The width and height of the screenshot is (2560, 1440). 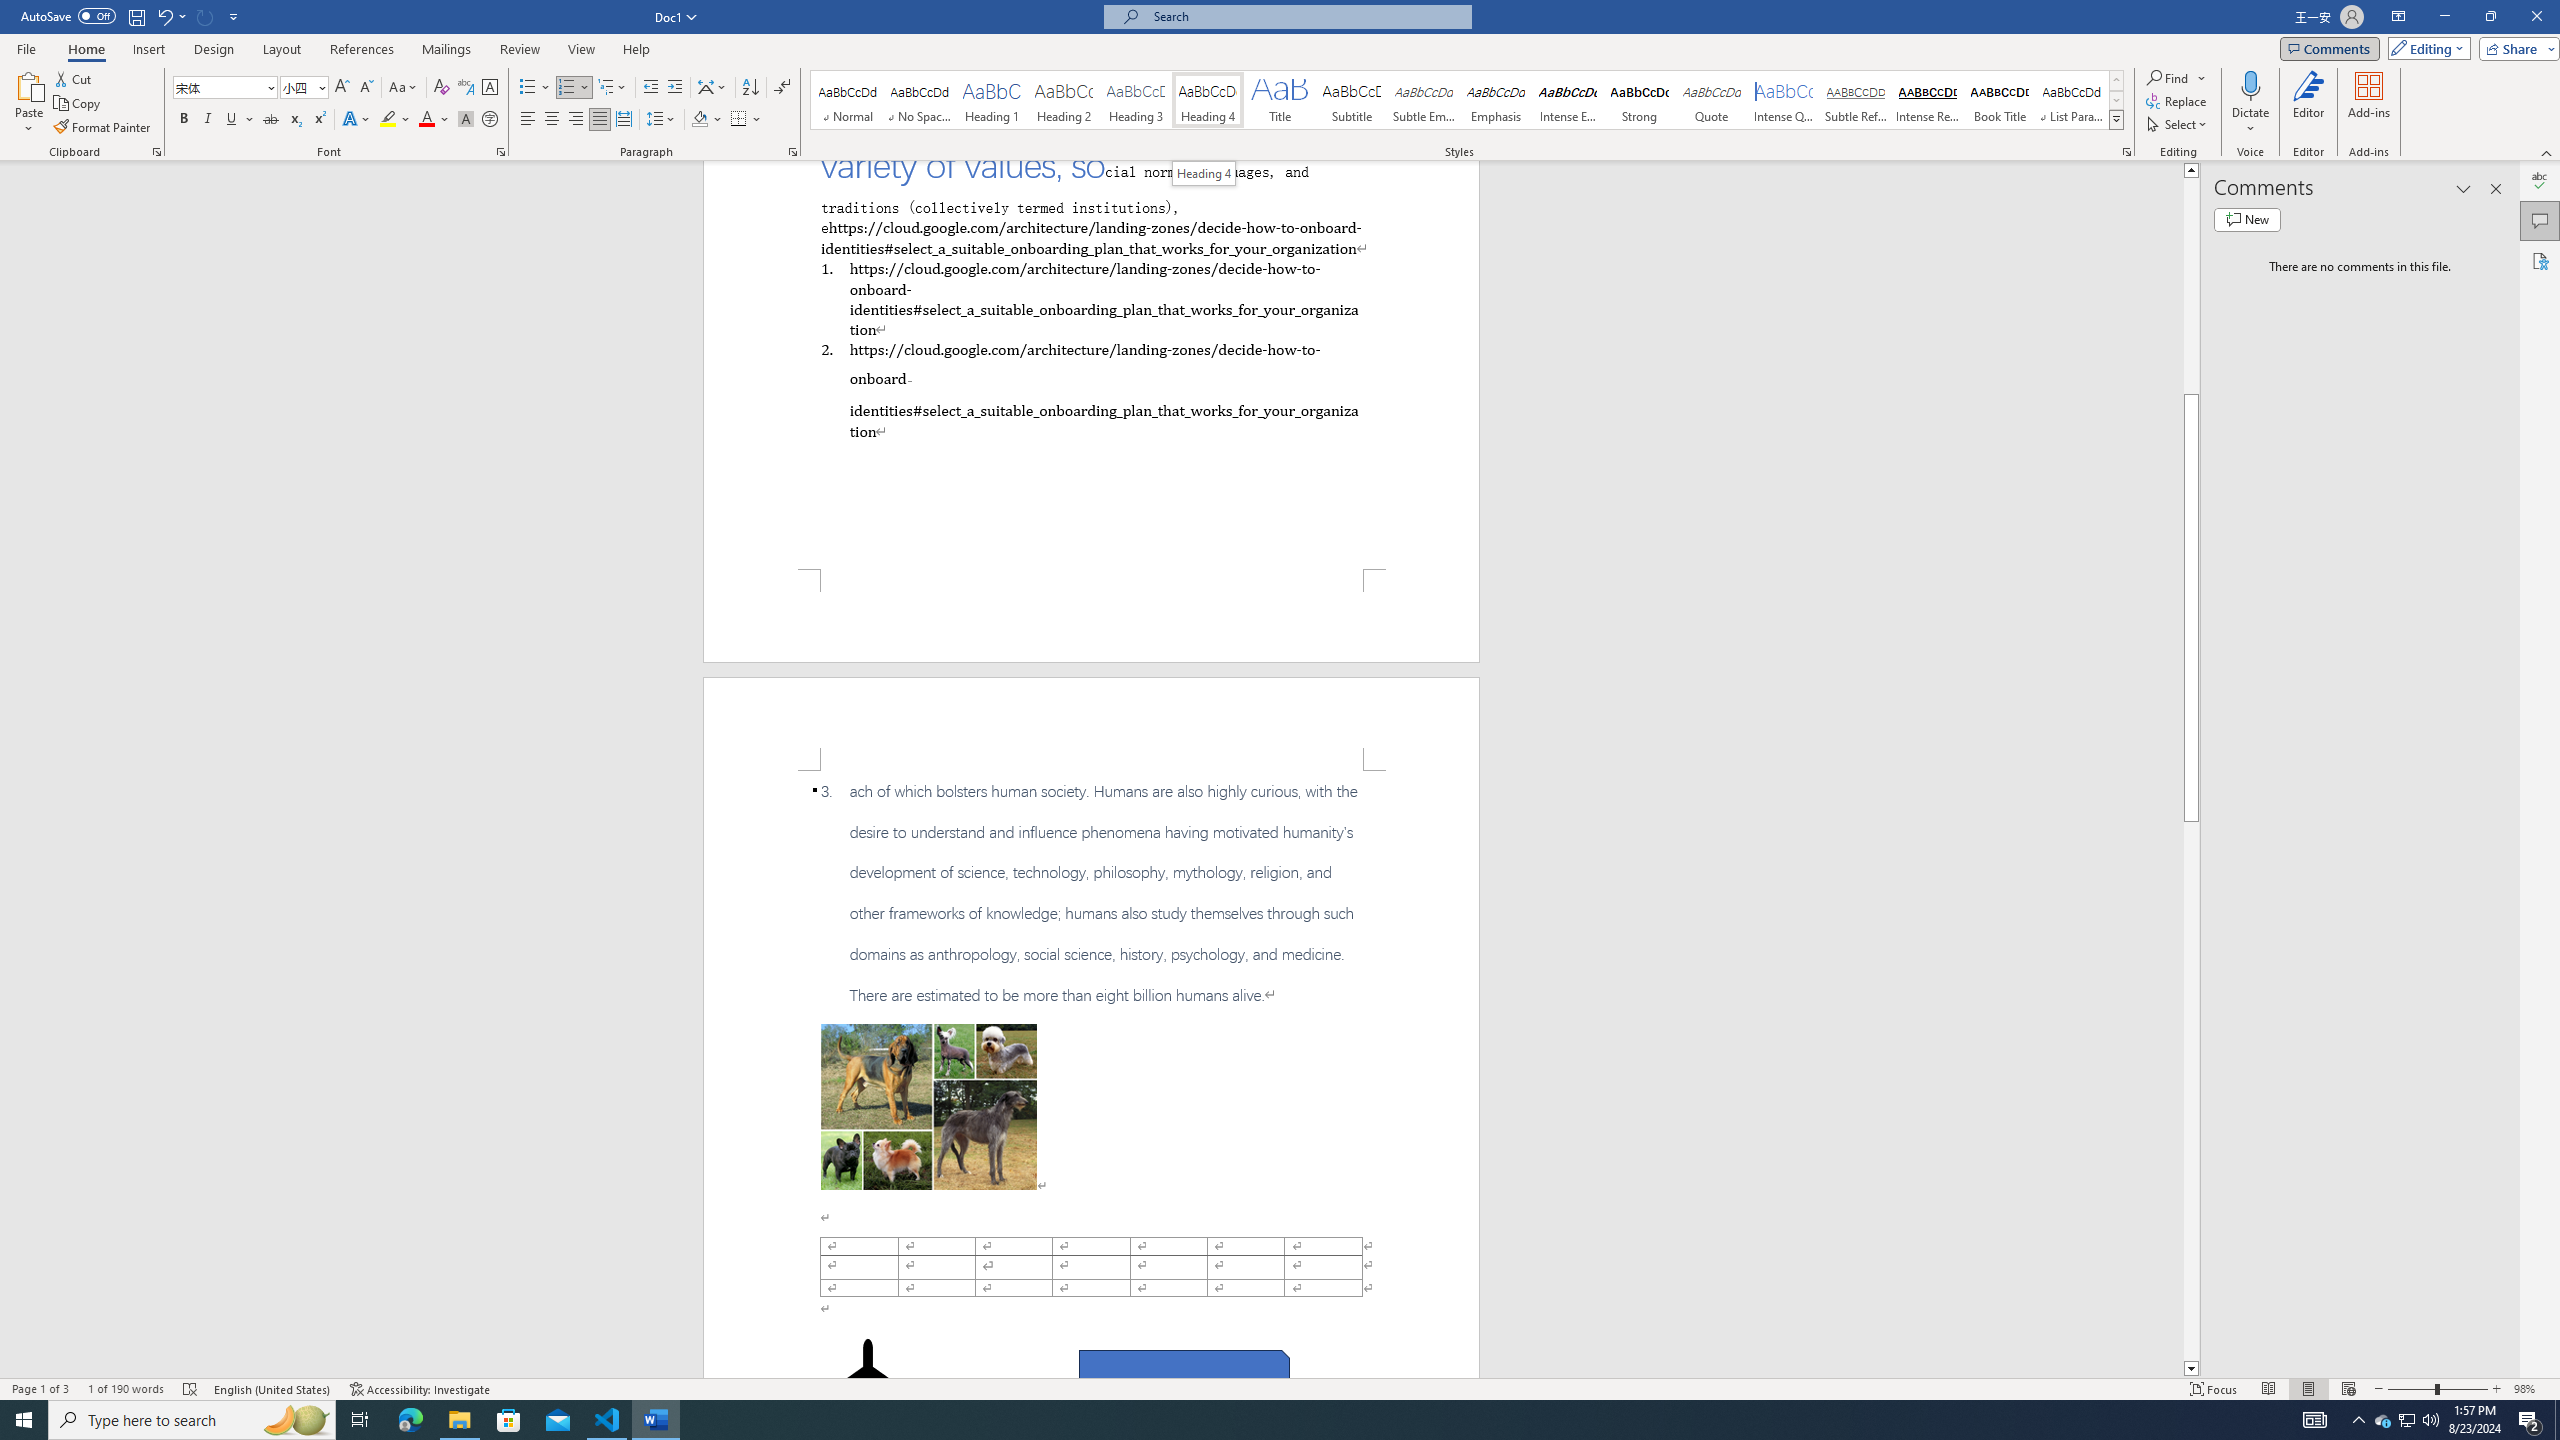 I want to click on Intense Quote, so click(x=1784, y=100).